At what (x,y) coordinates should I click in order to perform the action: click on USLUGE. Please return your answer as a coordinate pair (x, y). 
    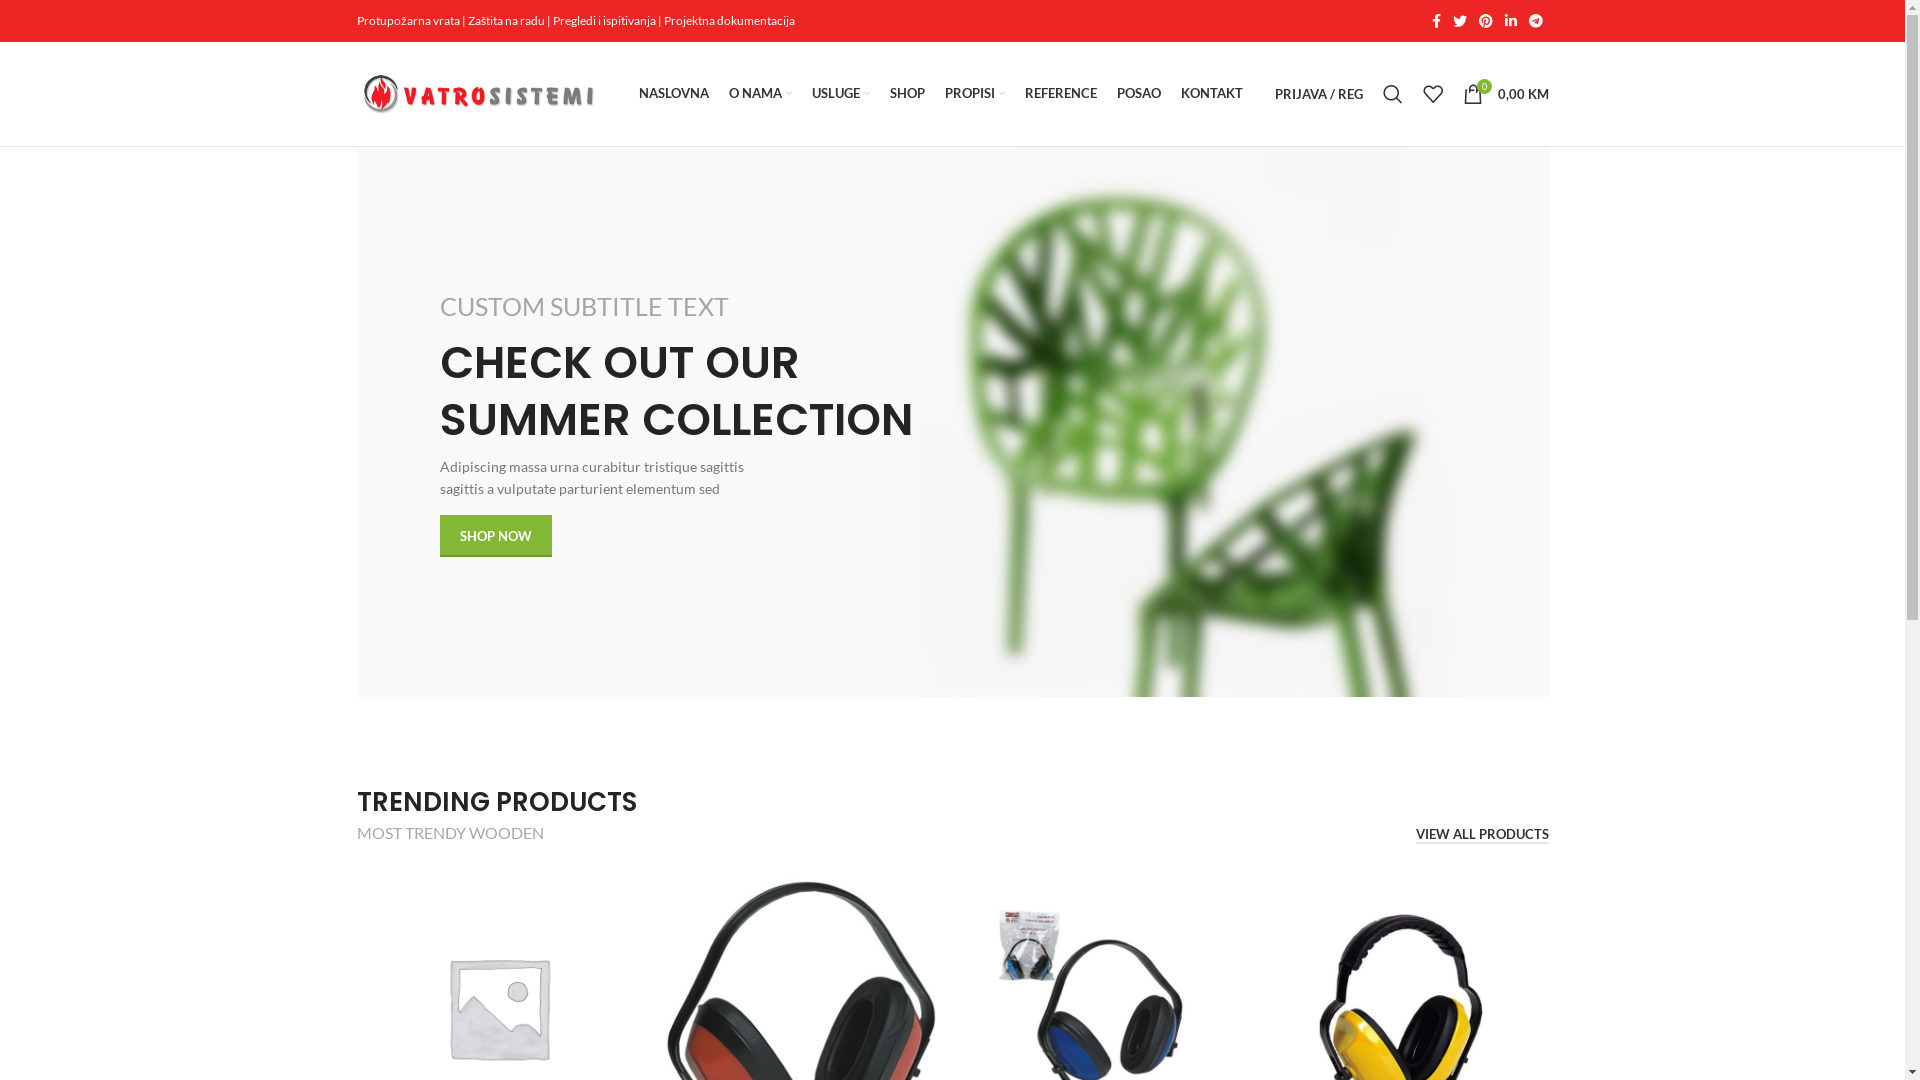
    Looking at the image, I should click on (841, 94).